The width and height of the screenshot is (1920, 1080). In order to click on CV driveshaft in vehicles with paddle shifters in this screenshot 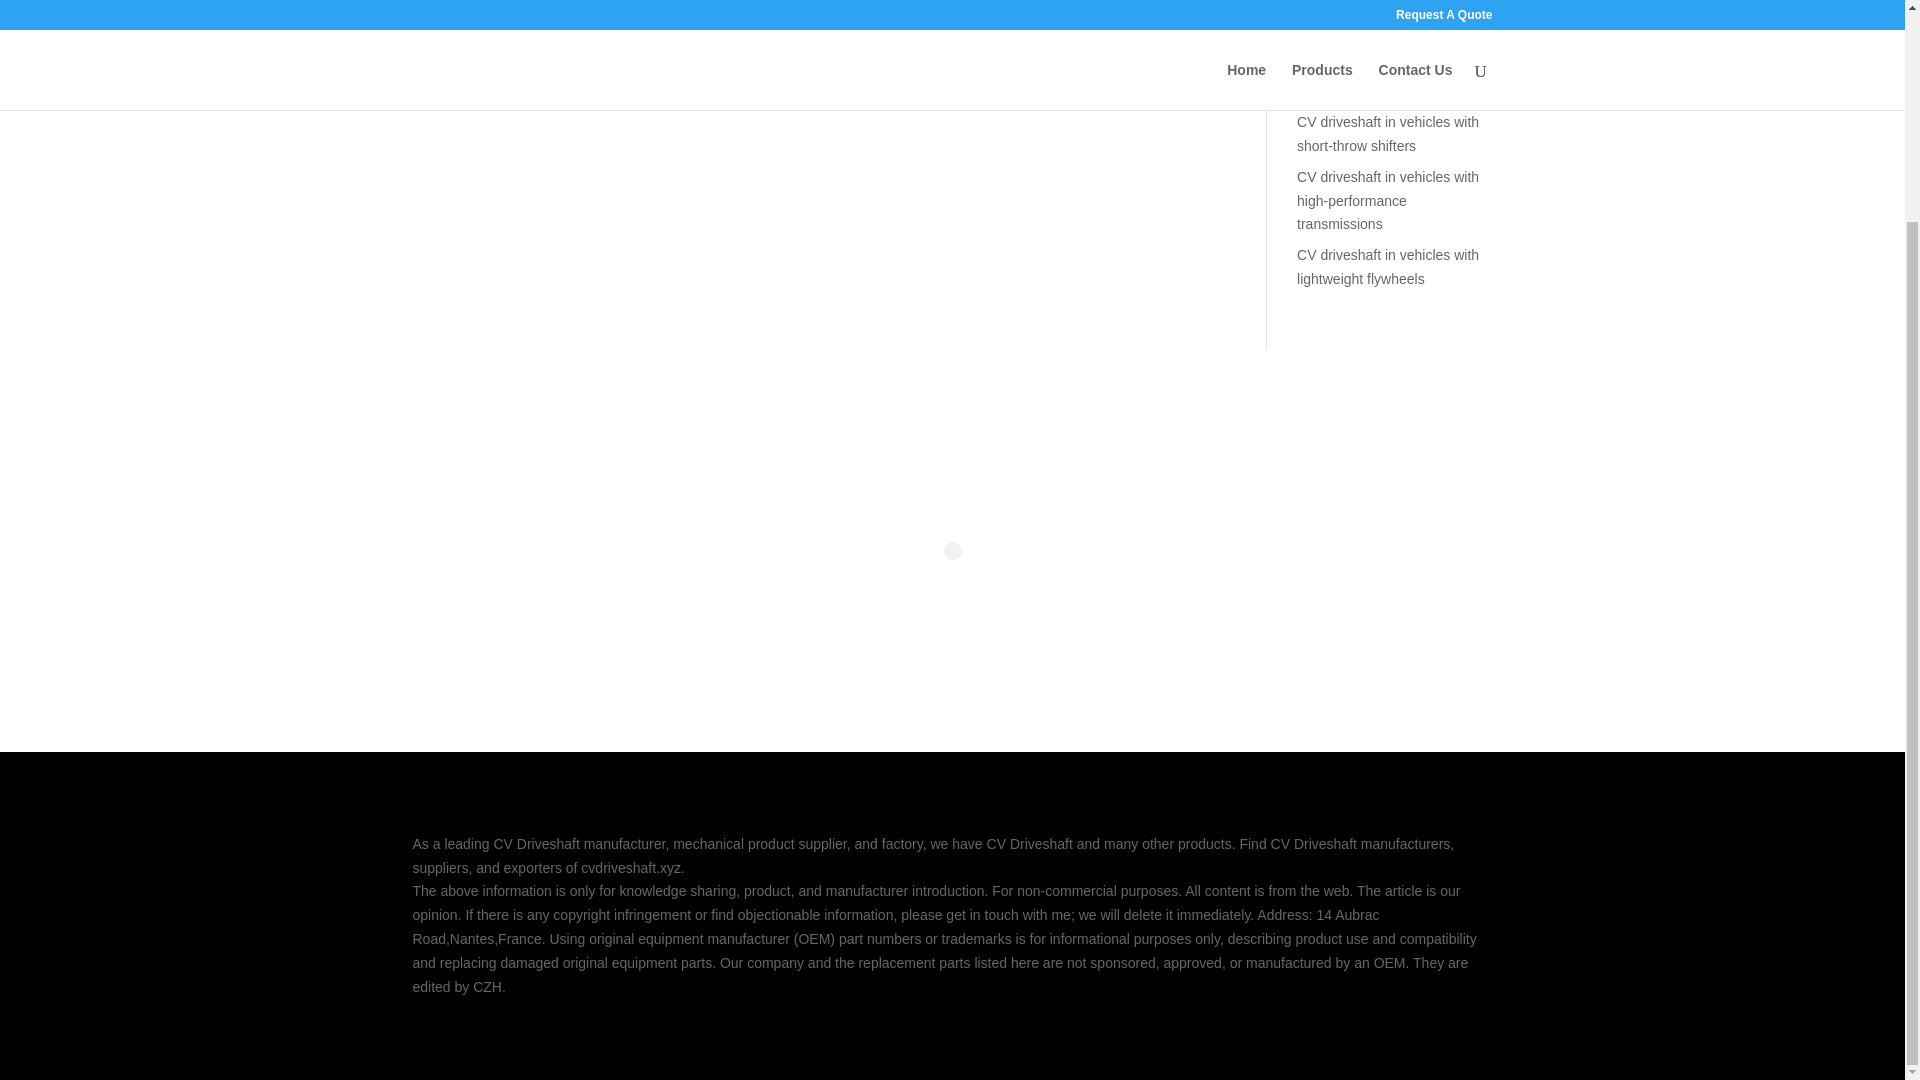, I will do `click(1388, 25)`.